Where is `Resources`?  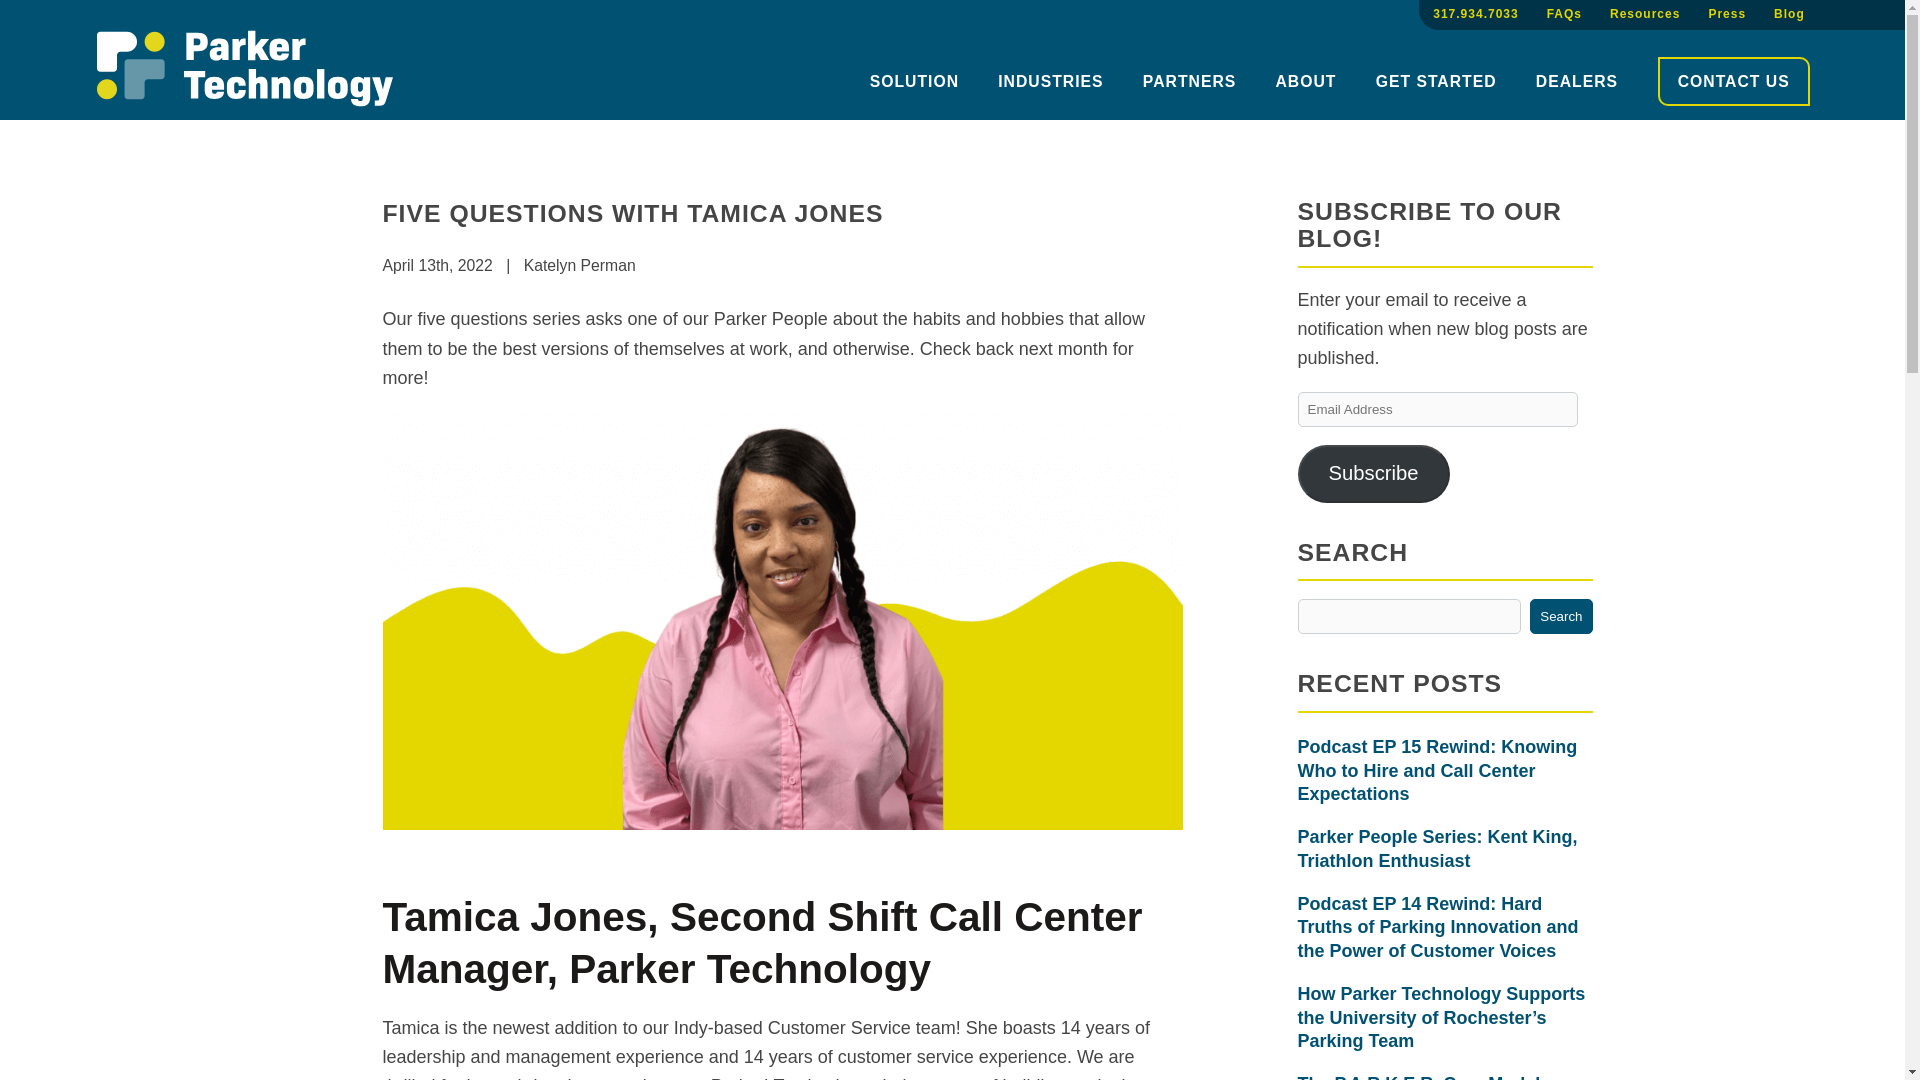 Resources is located at coordinates (1645, 14).